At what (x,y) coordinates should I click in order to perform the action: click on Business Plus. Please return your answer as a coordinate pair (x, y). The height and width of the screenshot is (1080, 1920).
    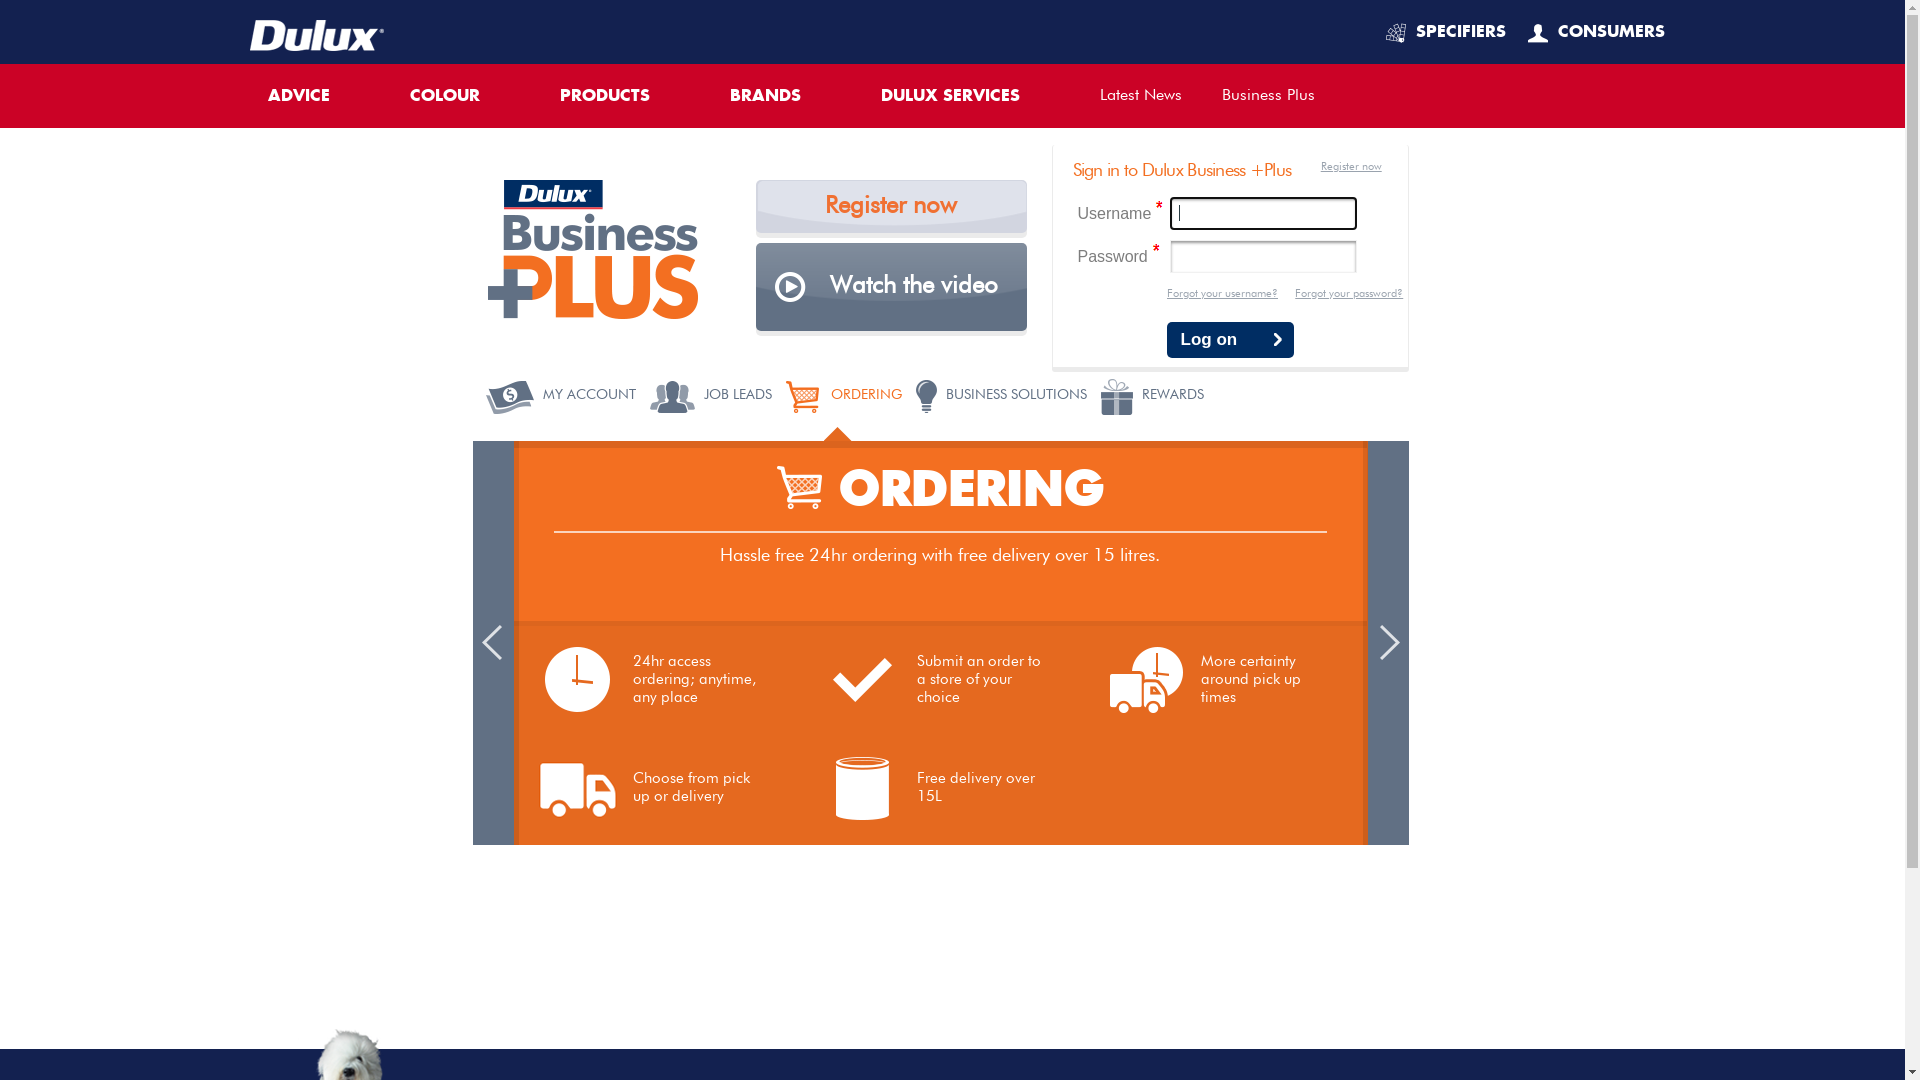
    Looking at the image, I should click on (1268, 96).